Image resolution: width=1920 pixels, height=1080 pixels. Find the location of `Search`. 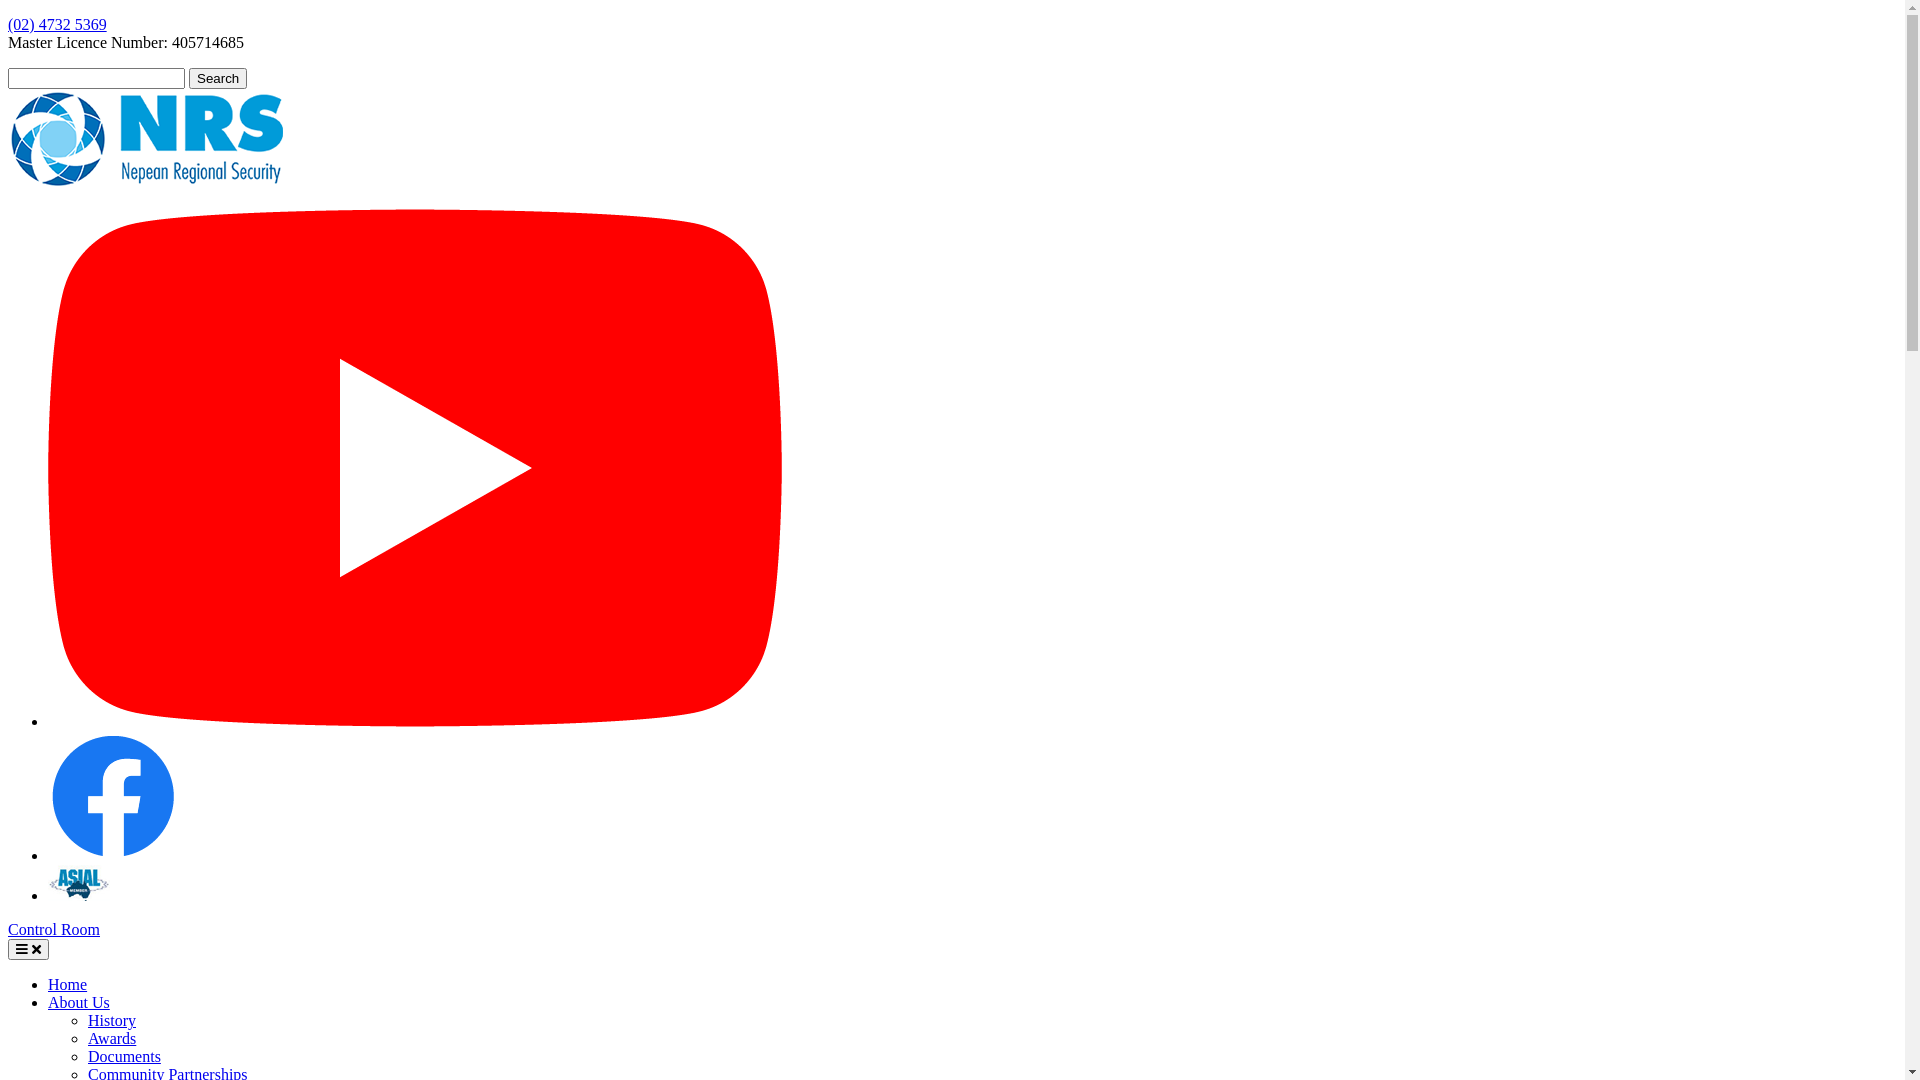

Search is located at coordinates (218, 78).